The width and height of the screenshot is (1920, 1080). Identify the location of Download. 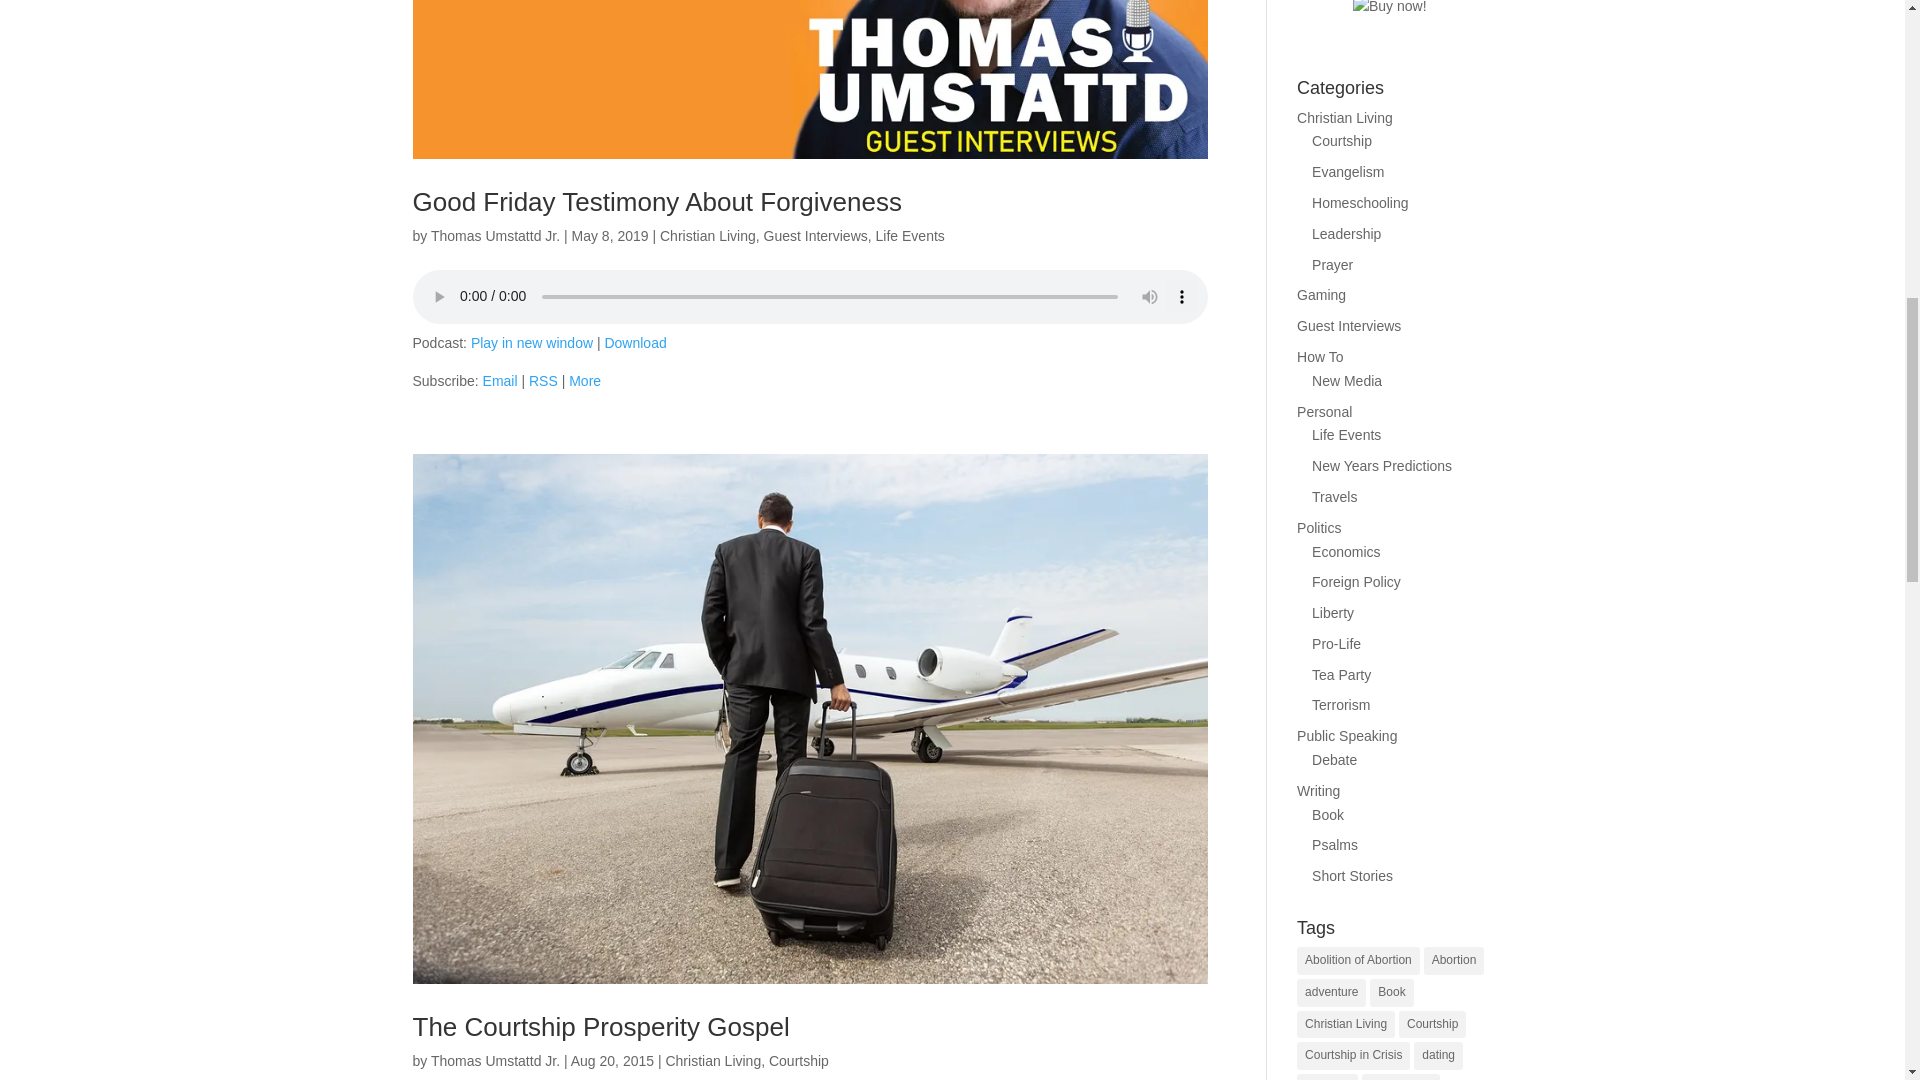
(635, 342).